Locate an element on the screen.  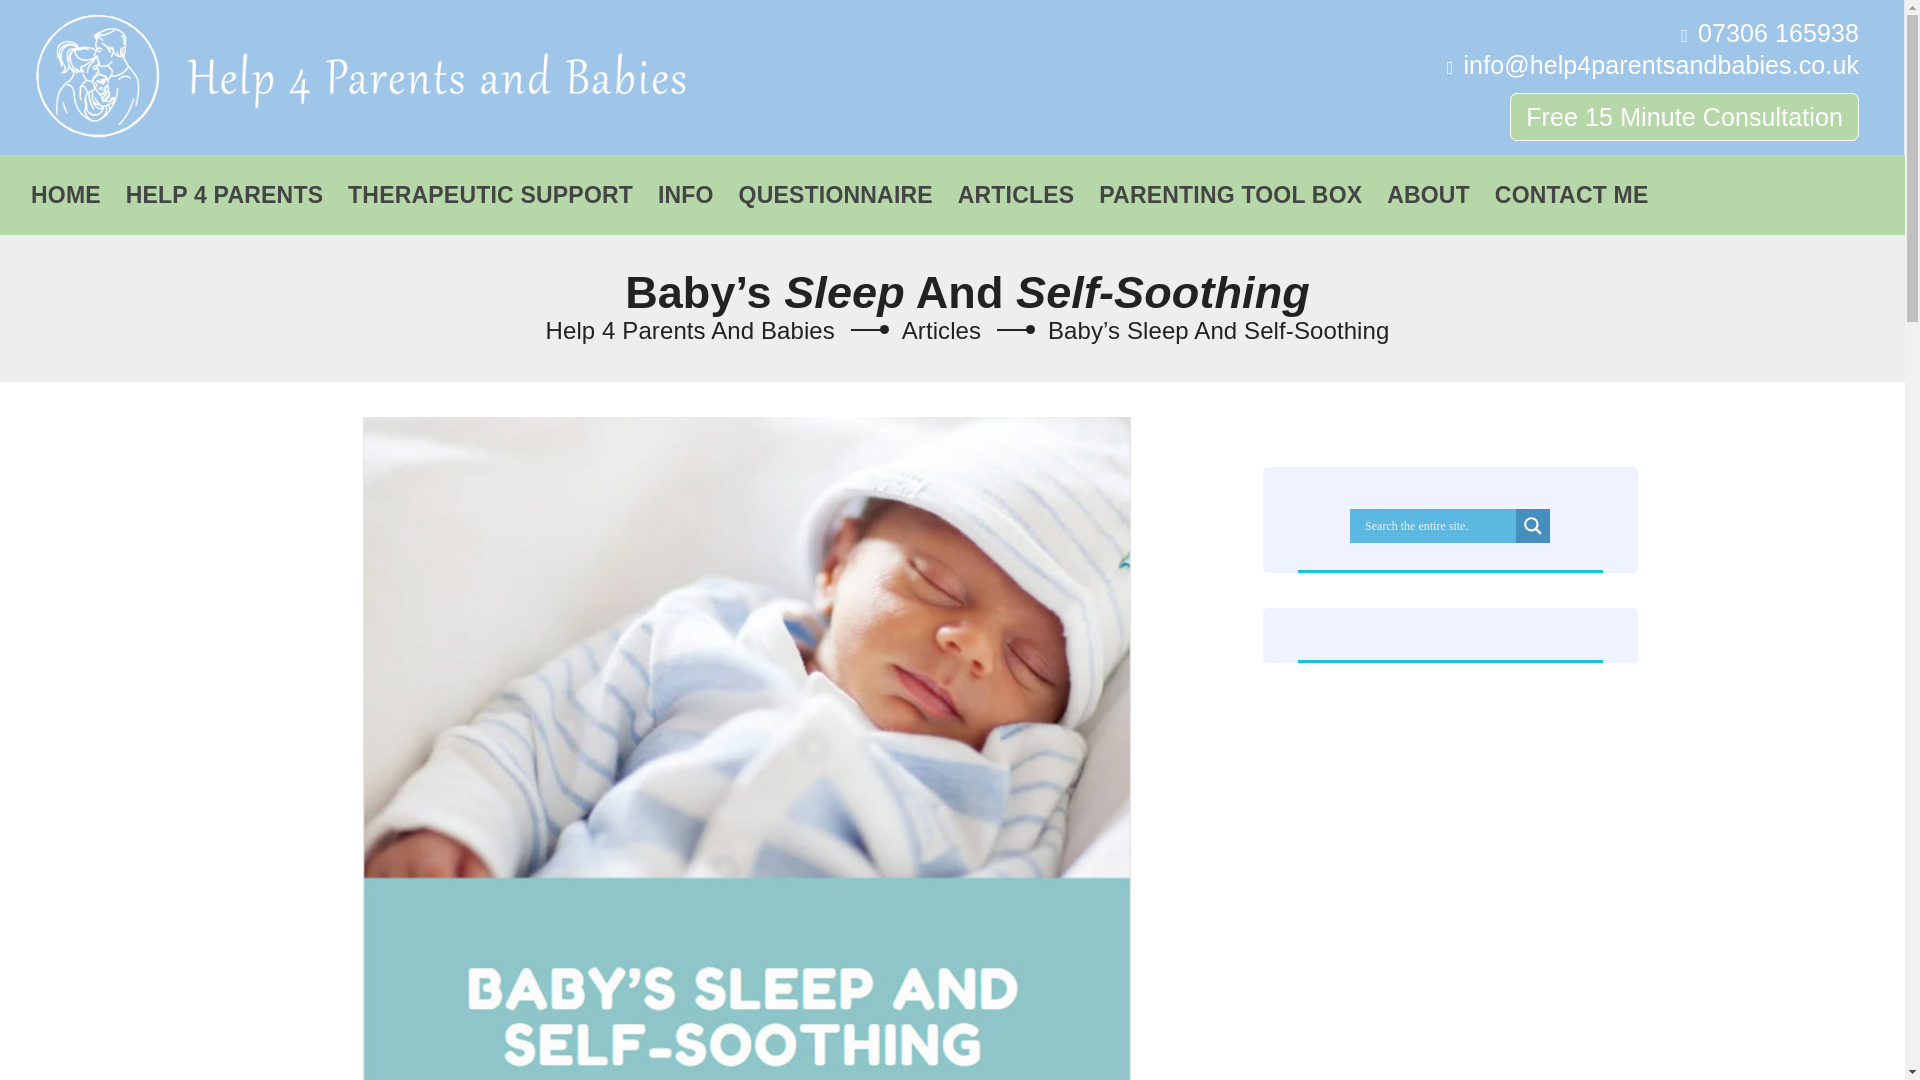
INFO is located at coordinates (686, 184).